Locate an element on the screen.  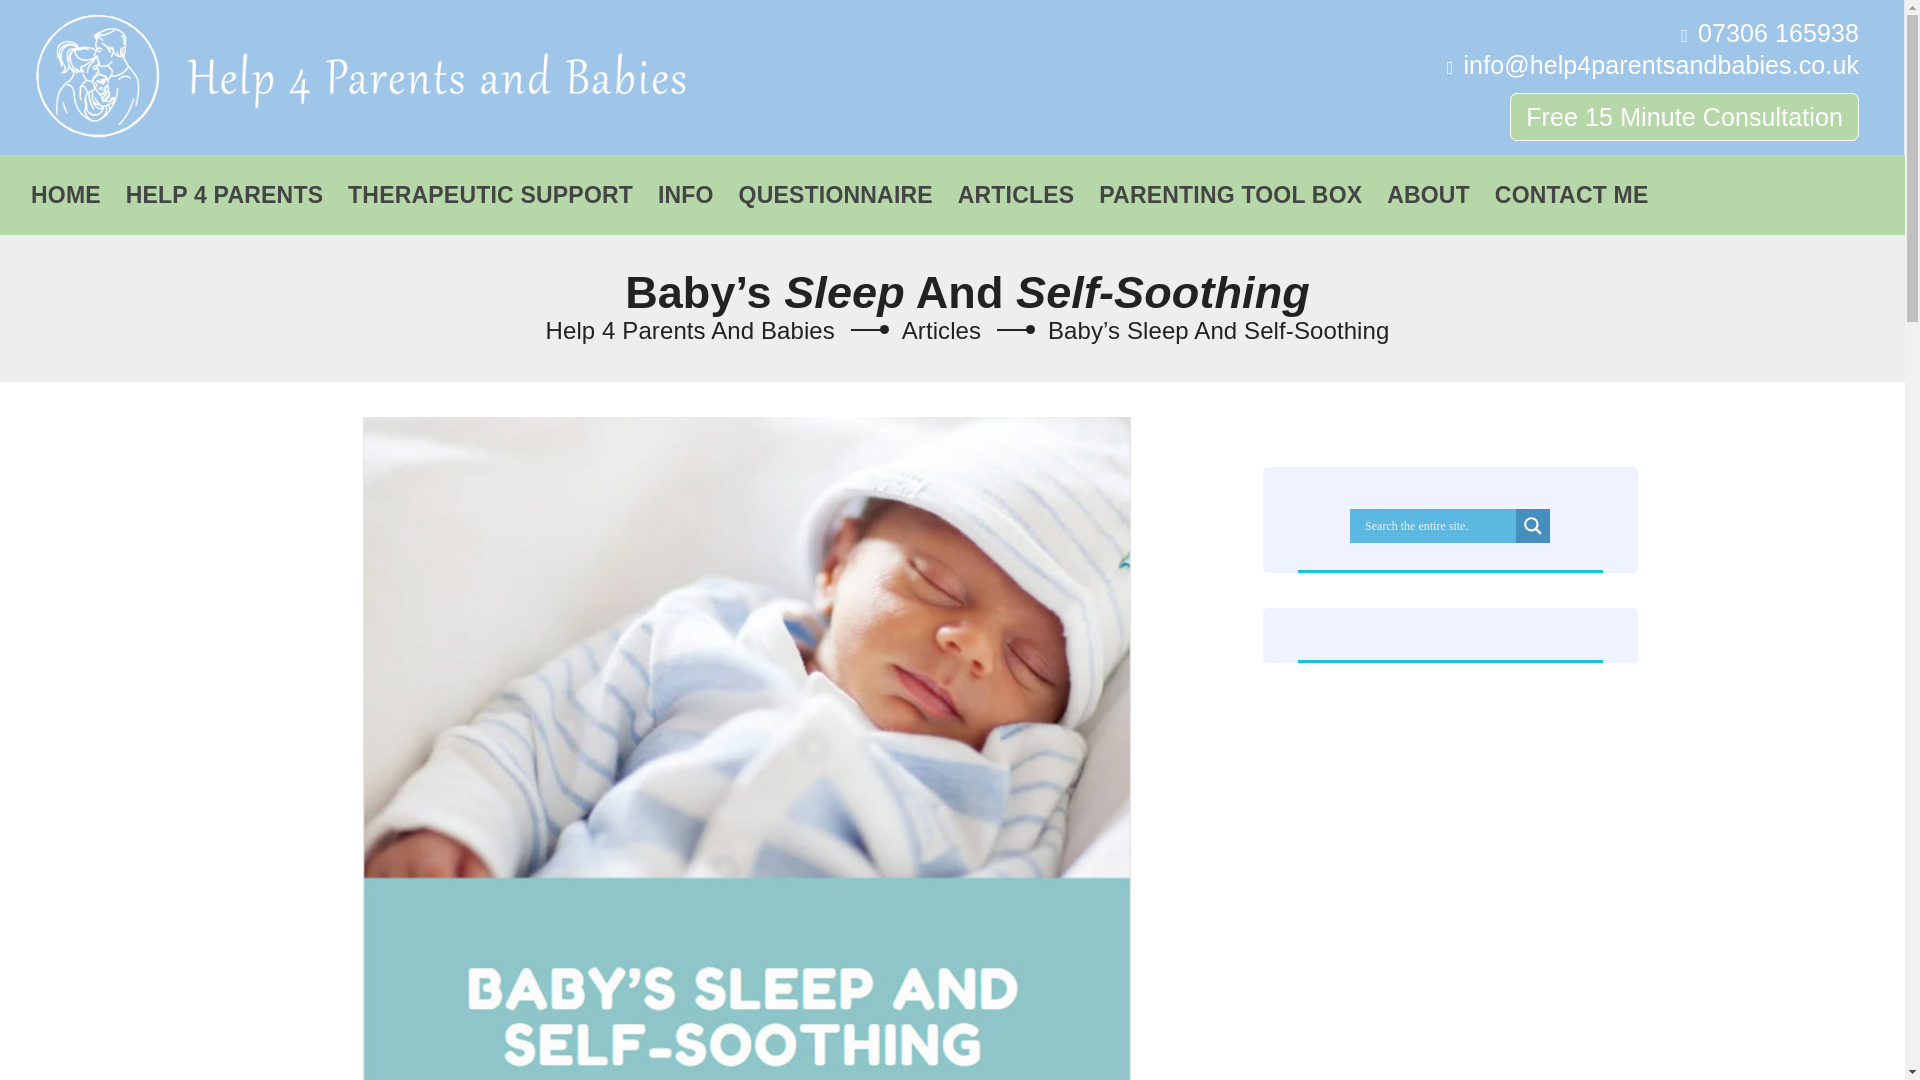
INFO is located at coordinates (686, 184).